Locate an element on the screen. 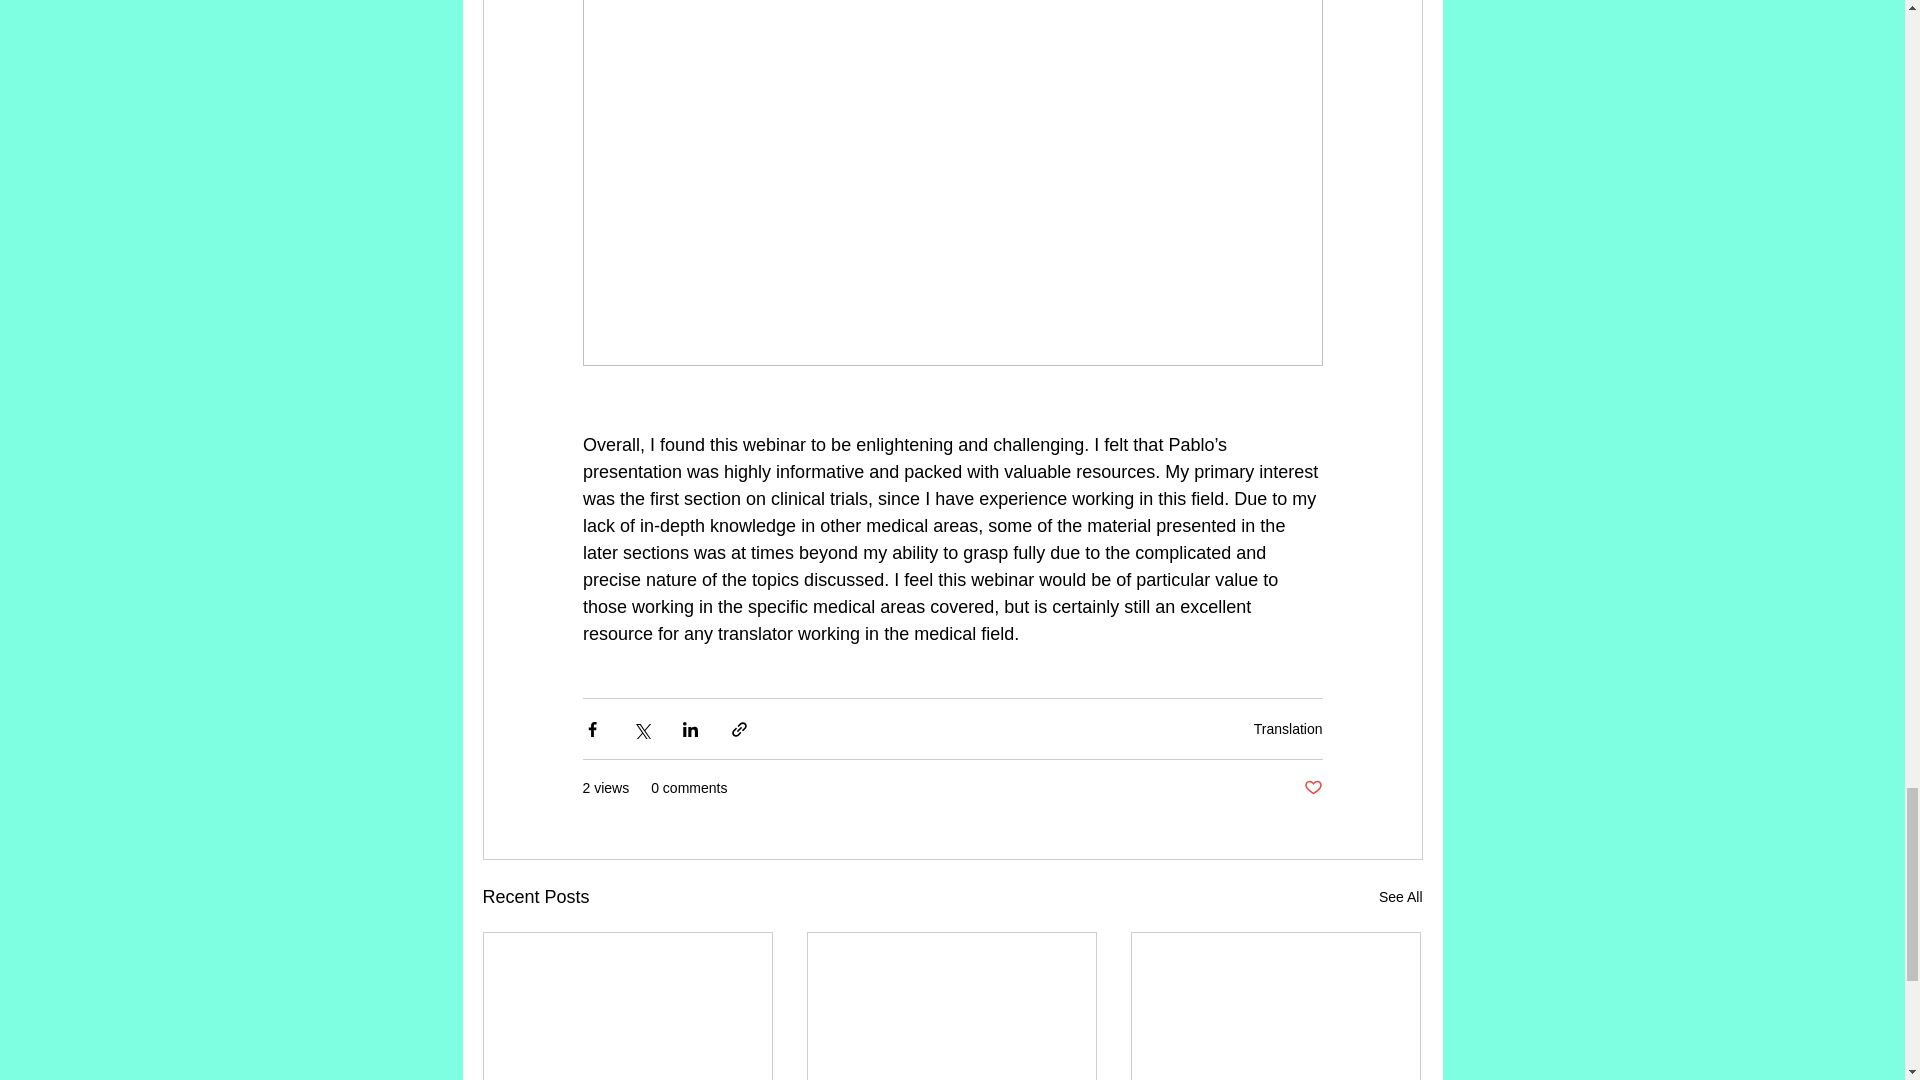 The height and width of the screenshot is (1080, 1920). Translation is located at coordinates (1288, 728).